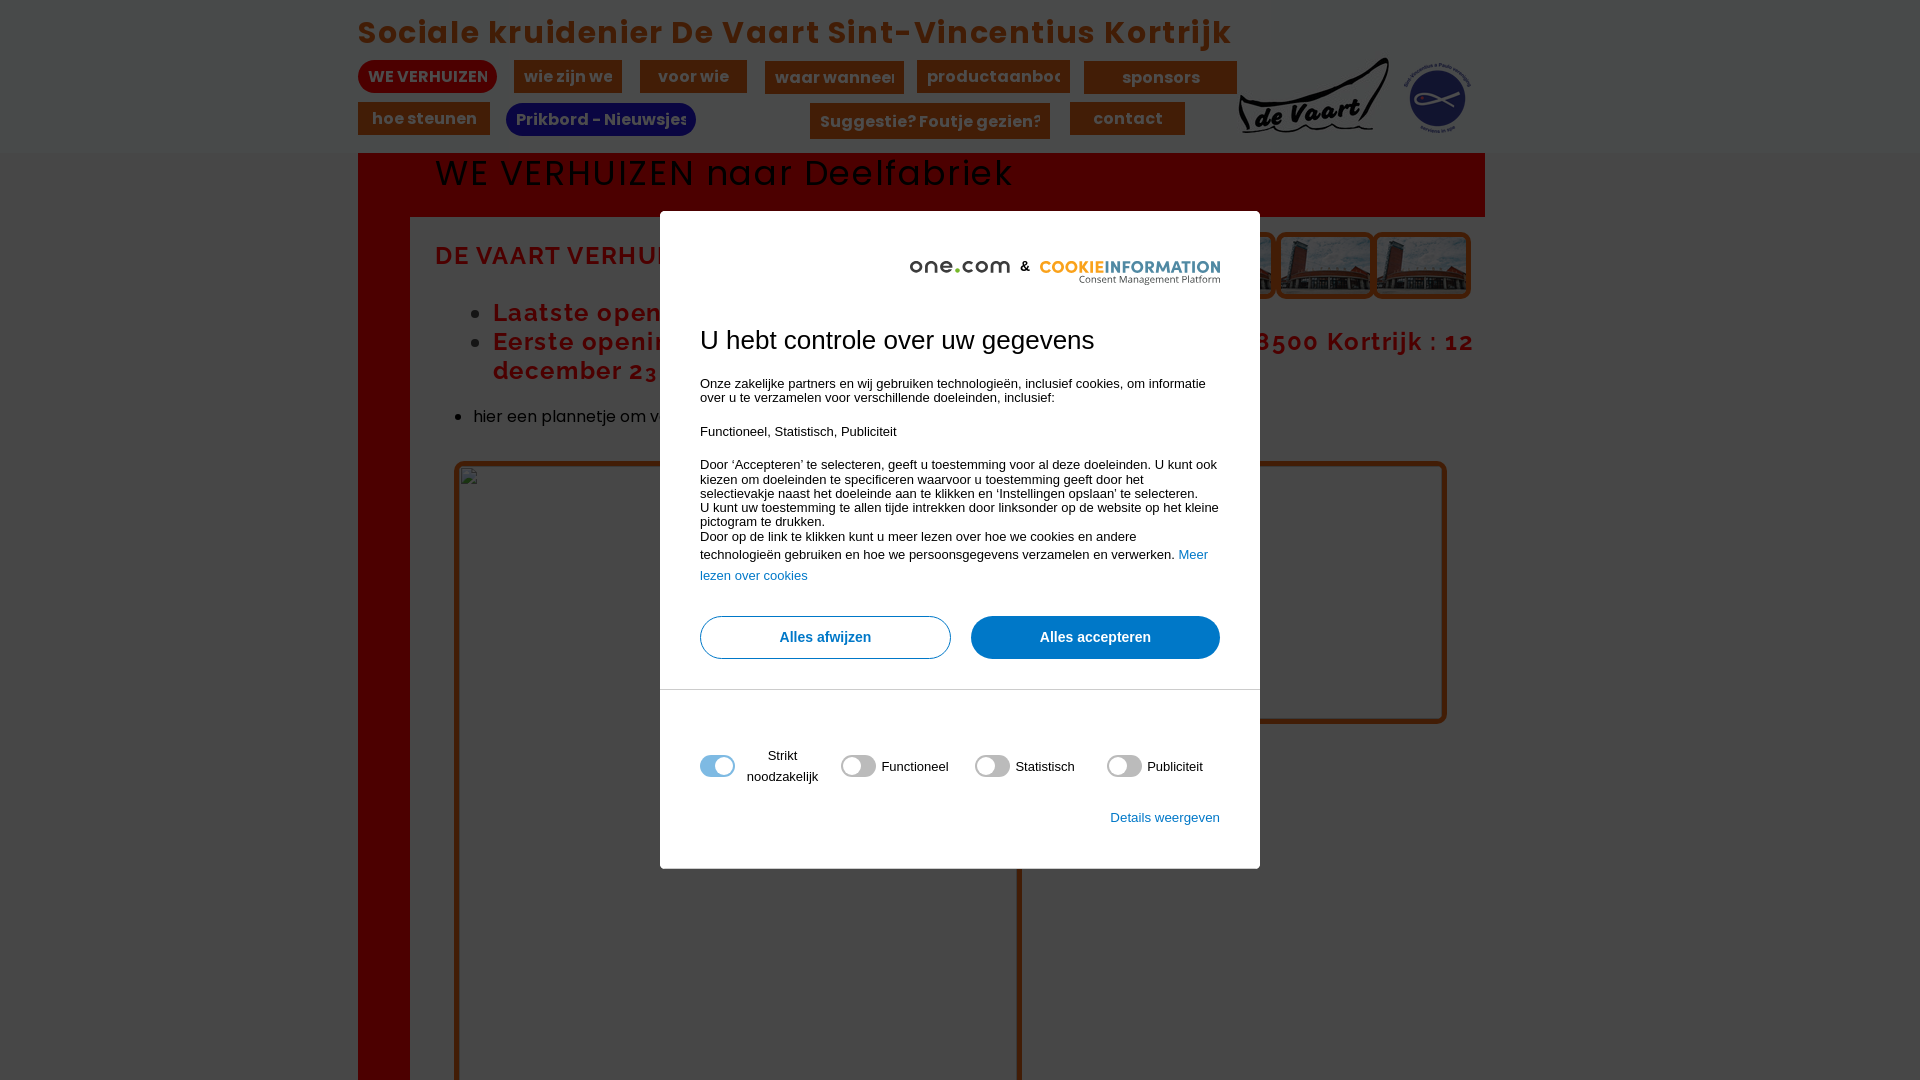 Image resolution: width=1920 pixels, height=1080 pixels. Describe the element at coordinates (568, 76) in the screenshot. I see `wie zijn we` at that location.